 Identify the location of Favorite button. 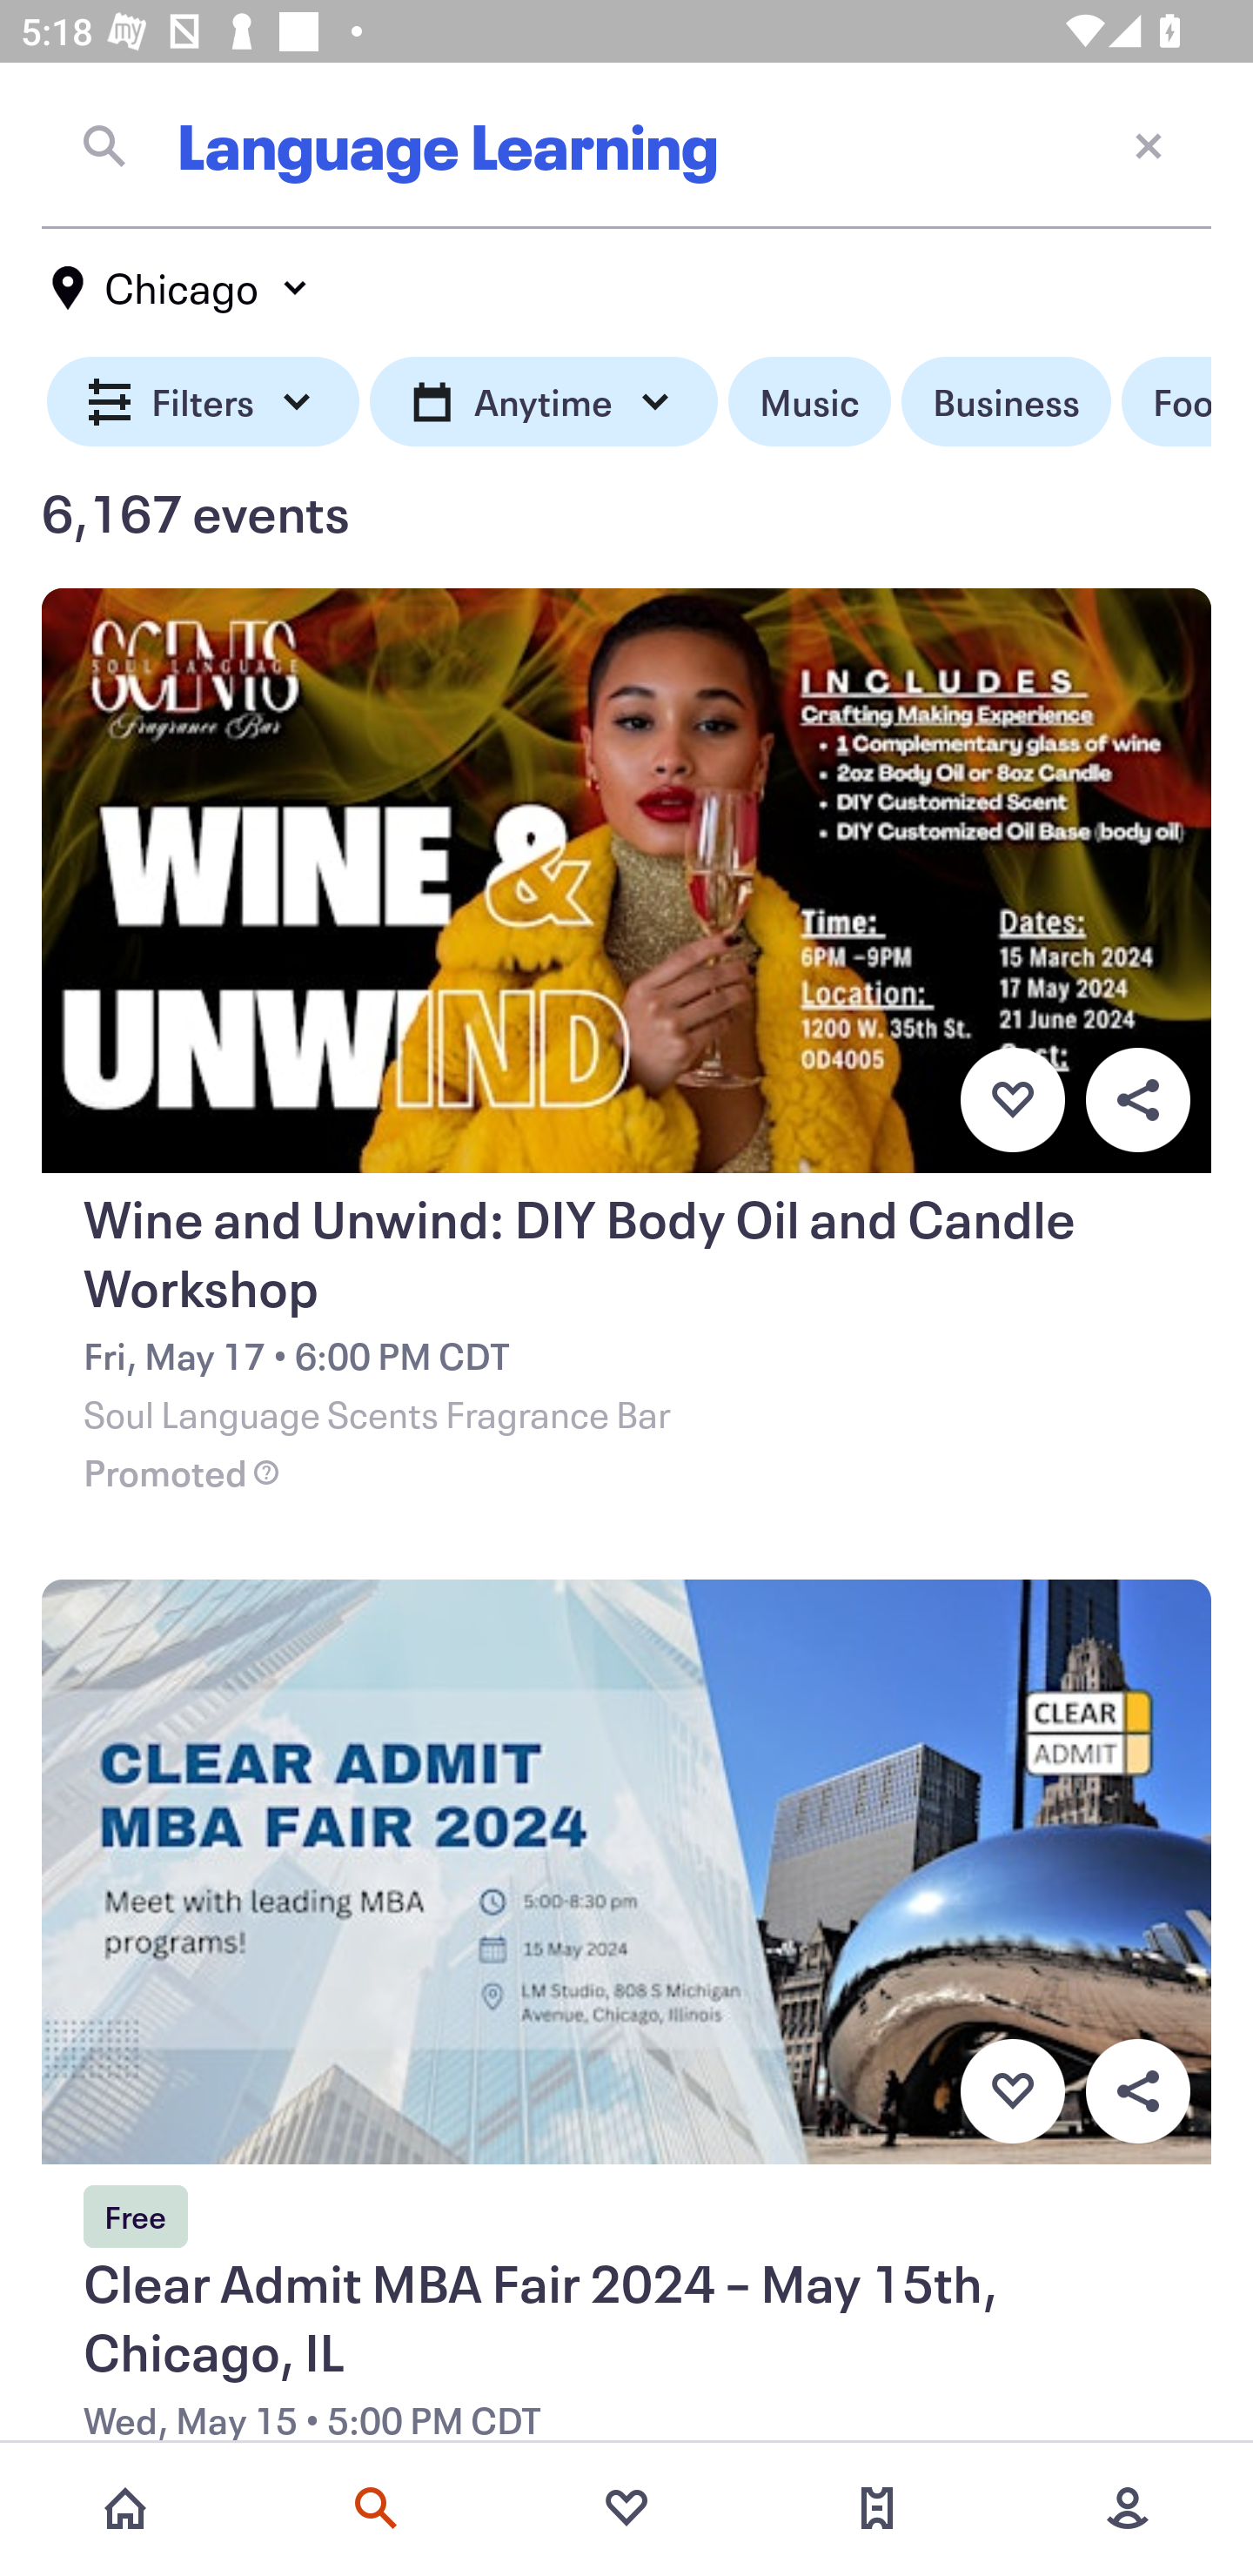
(1012, 1099).